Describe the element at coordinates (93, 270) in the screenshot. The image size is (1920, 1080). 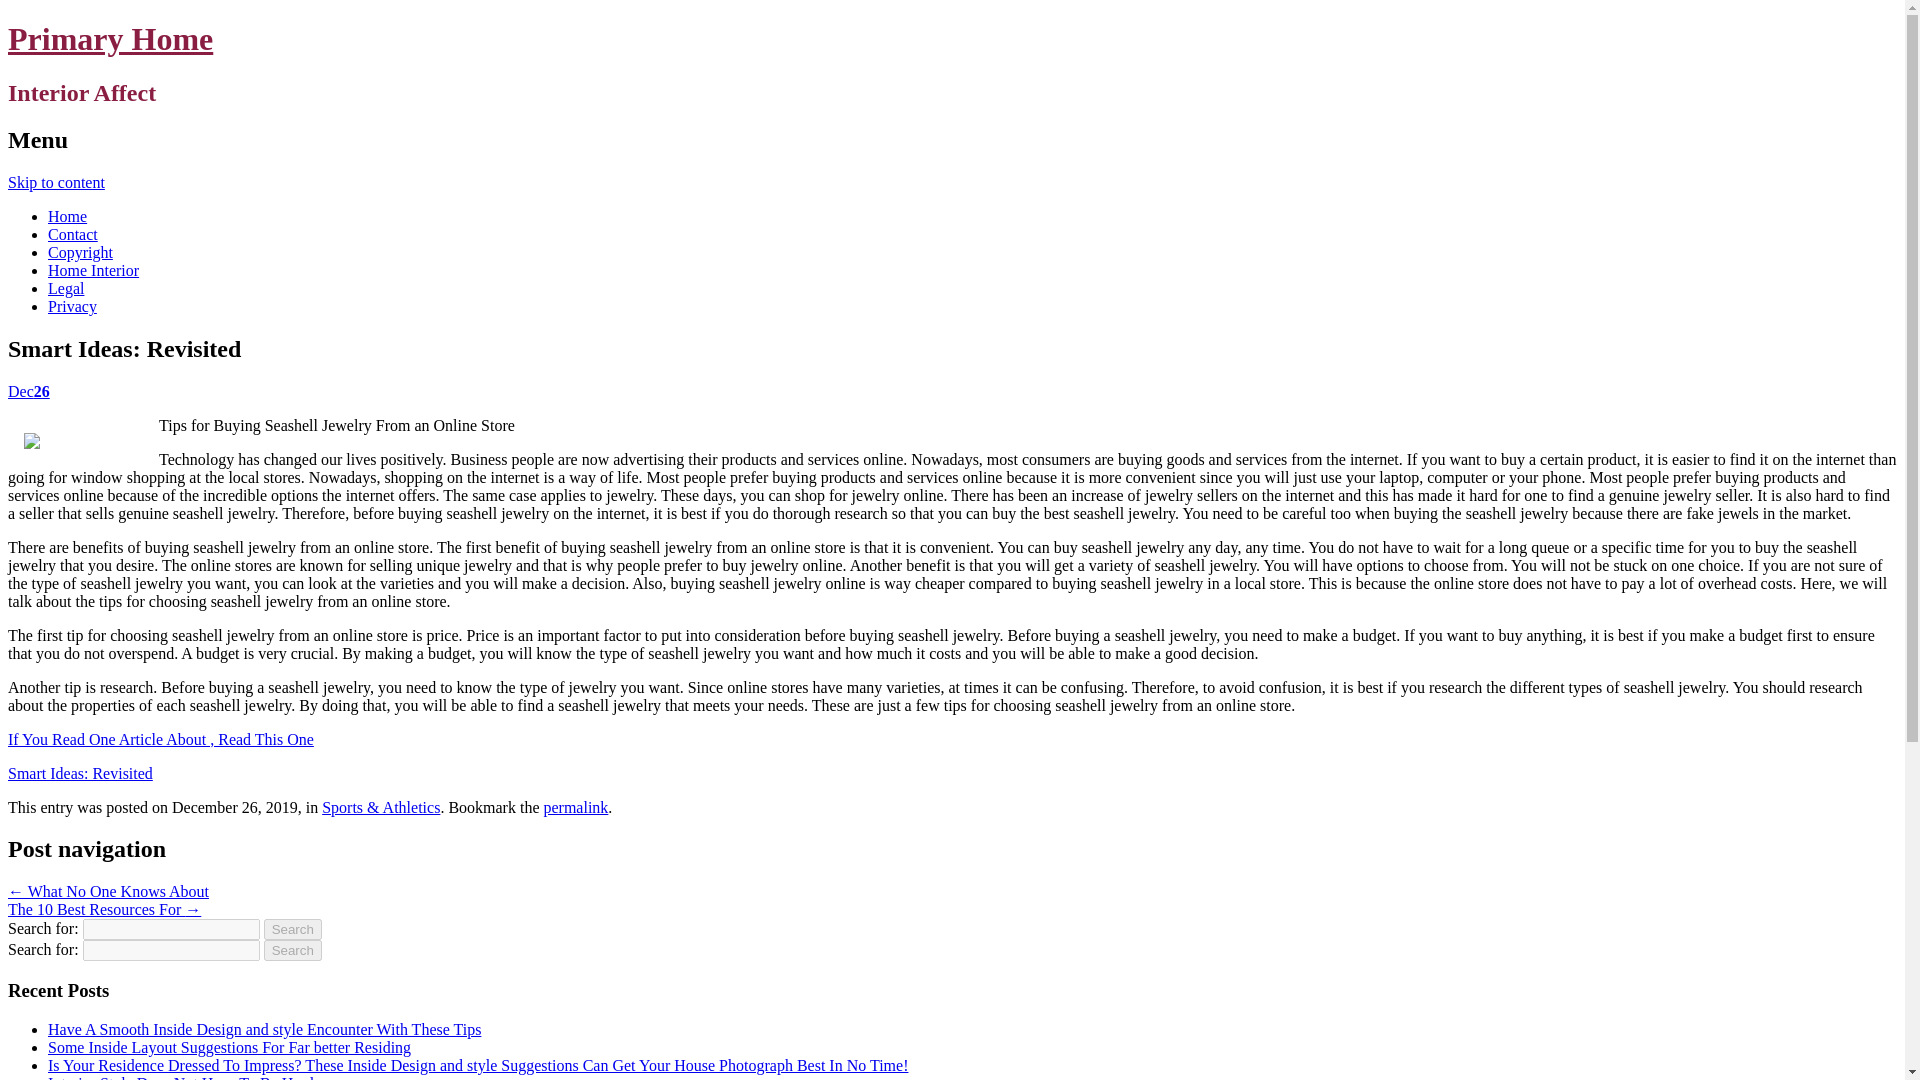
I see `Home Interior` at that location.